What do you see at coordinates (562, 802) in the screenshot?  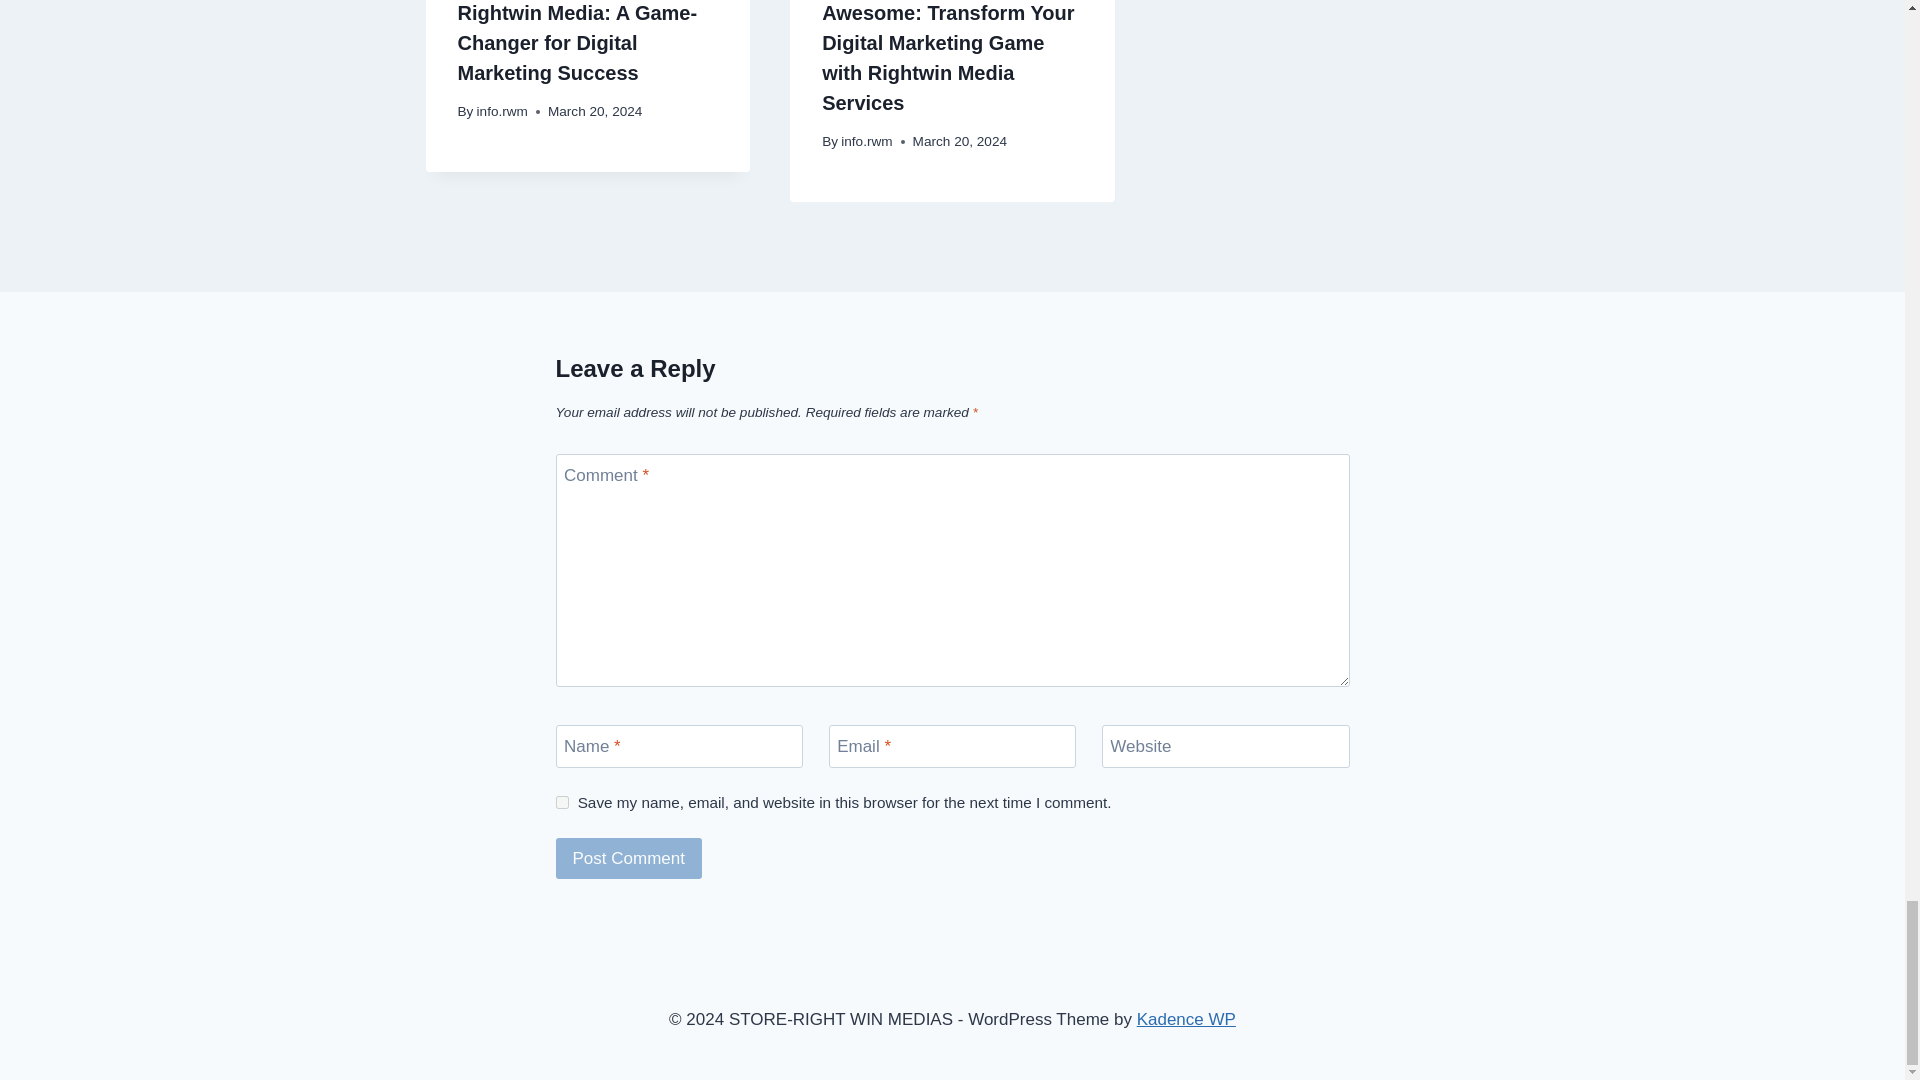 I see `yes` at bounding box center [562, 802].